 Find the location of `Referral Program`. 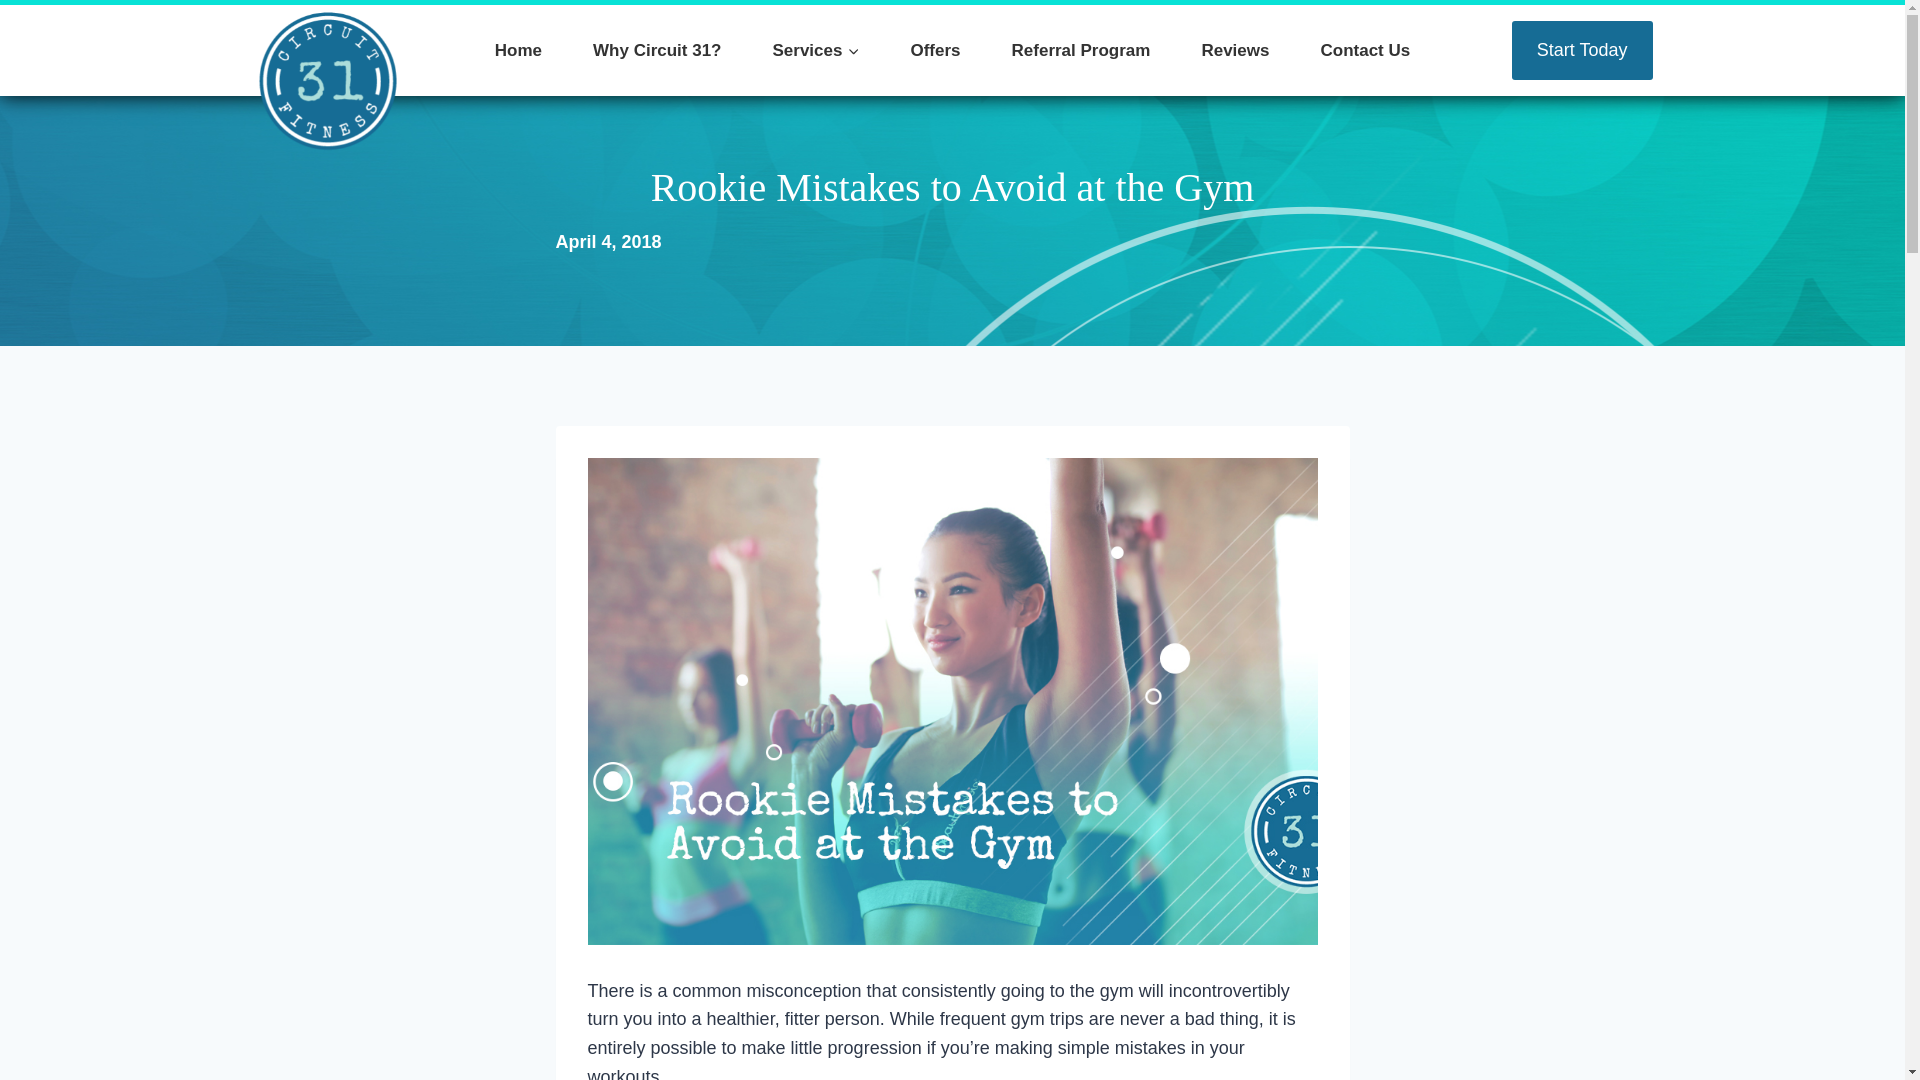

Referral Program is located at coordinates (1080, 50).